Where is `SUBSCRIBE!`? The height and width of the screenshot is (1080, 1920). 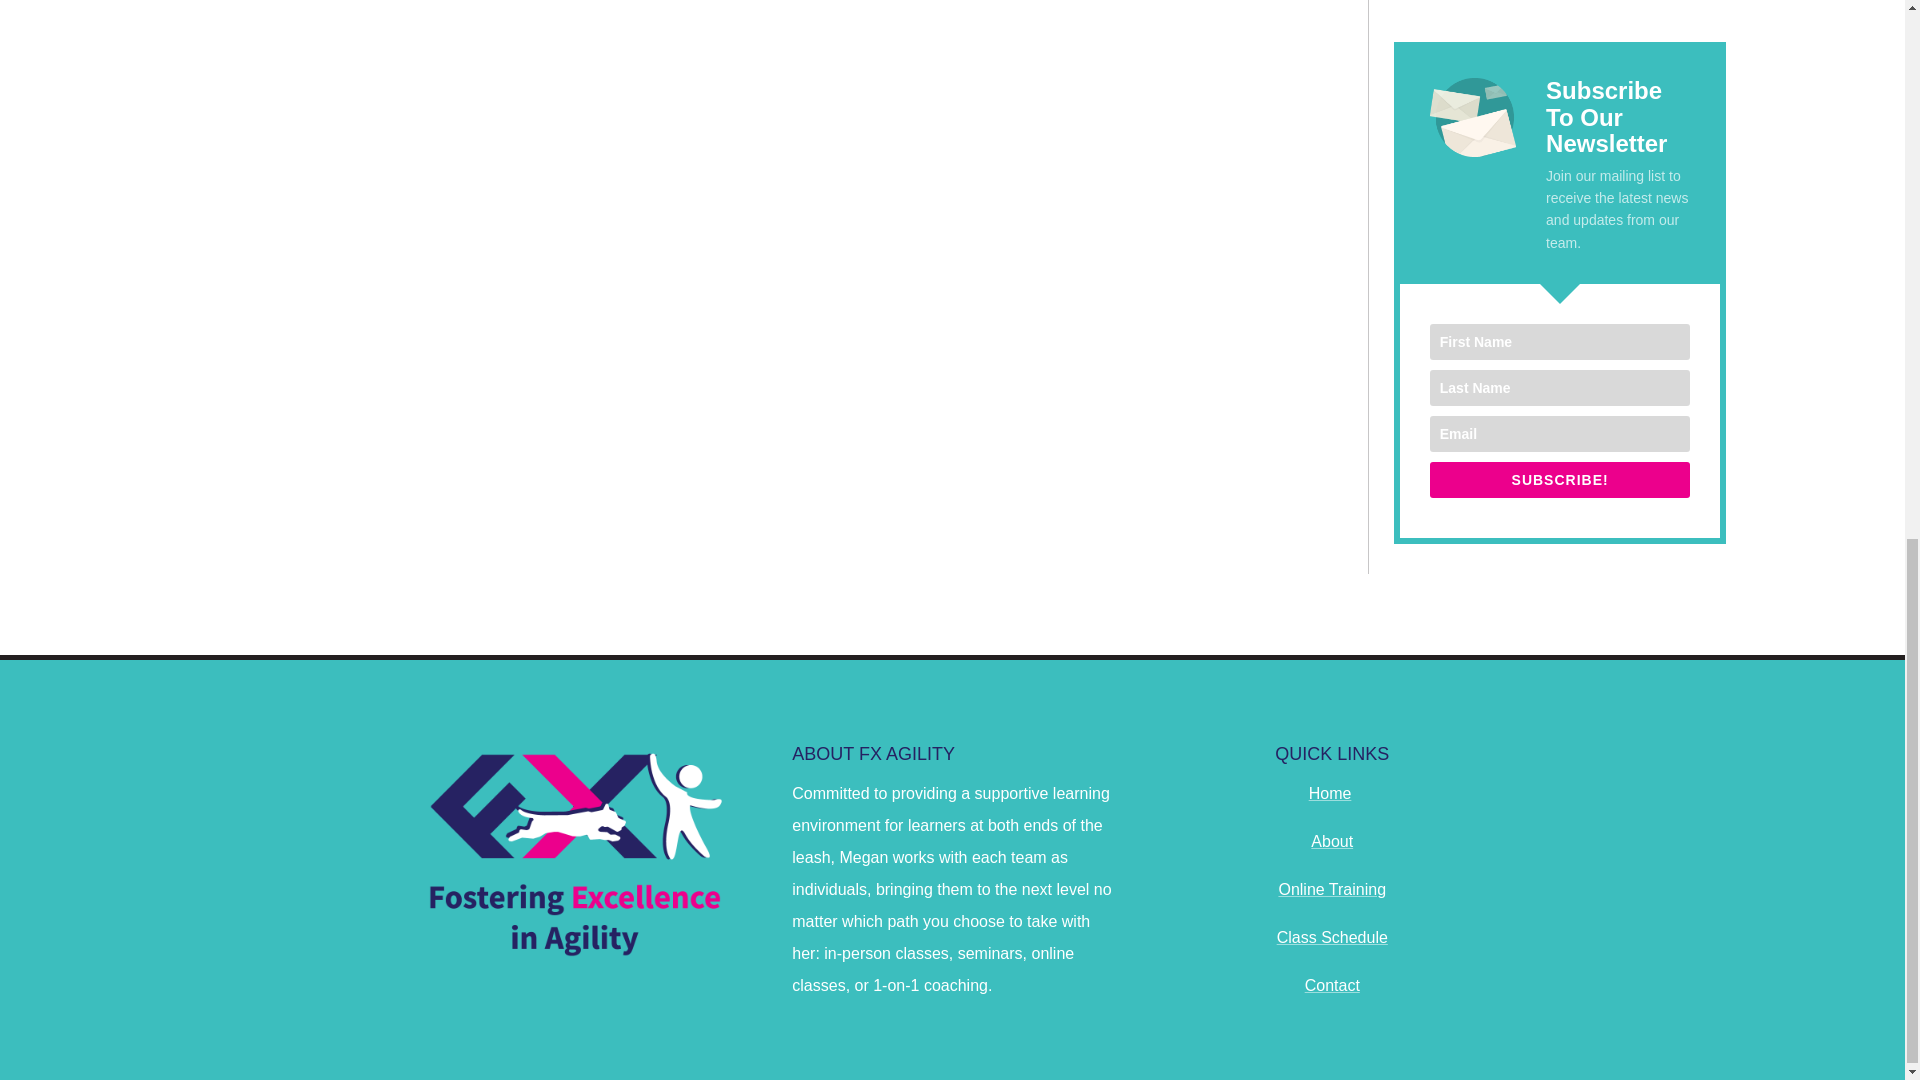
SUBSCRIBE! is located at coordinates (1560, 480).